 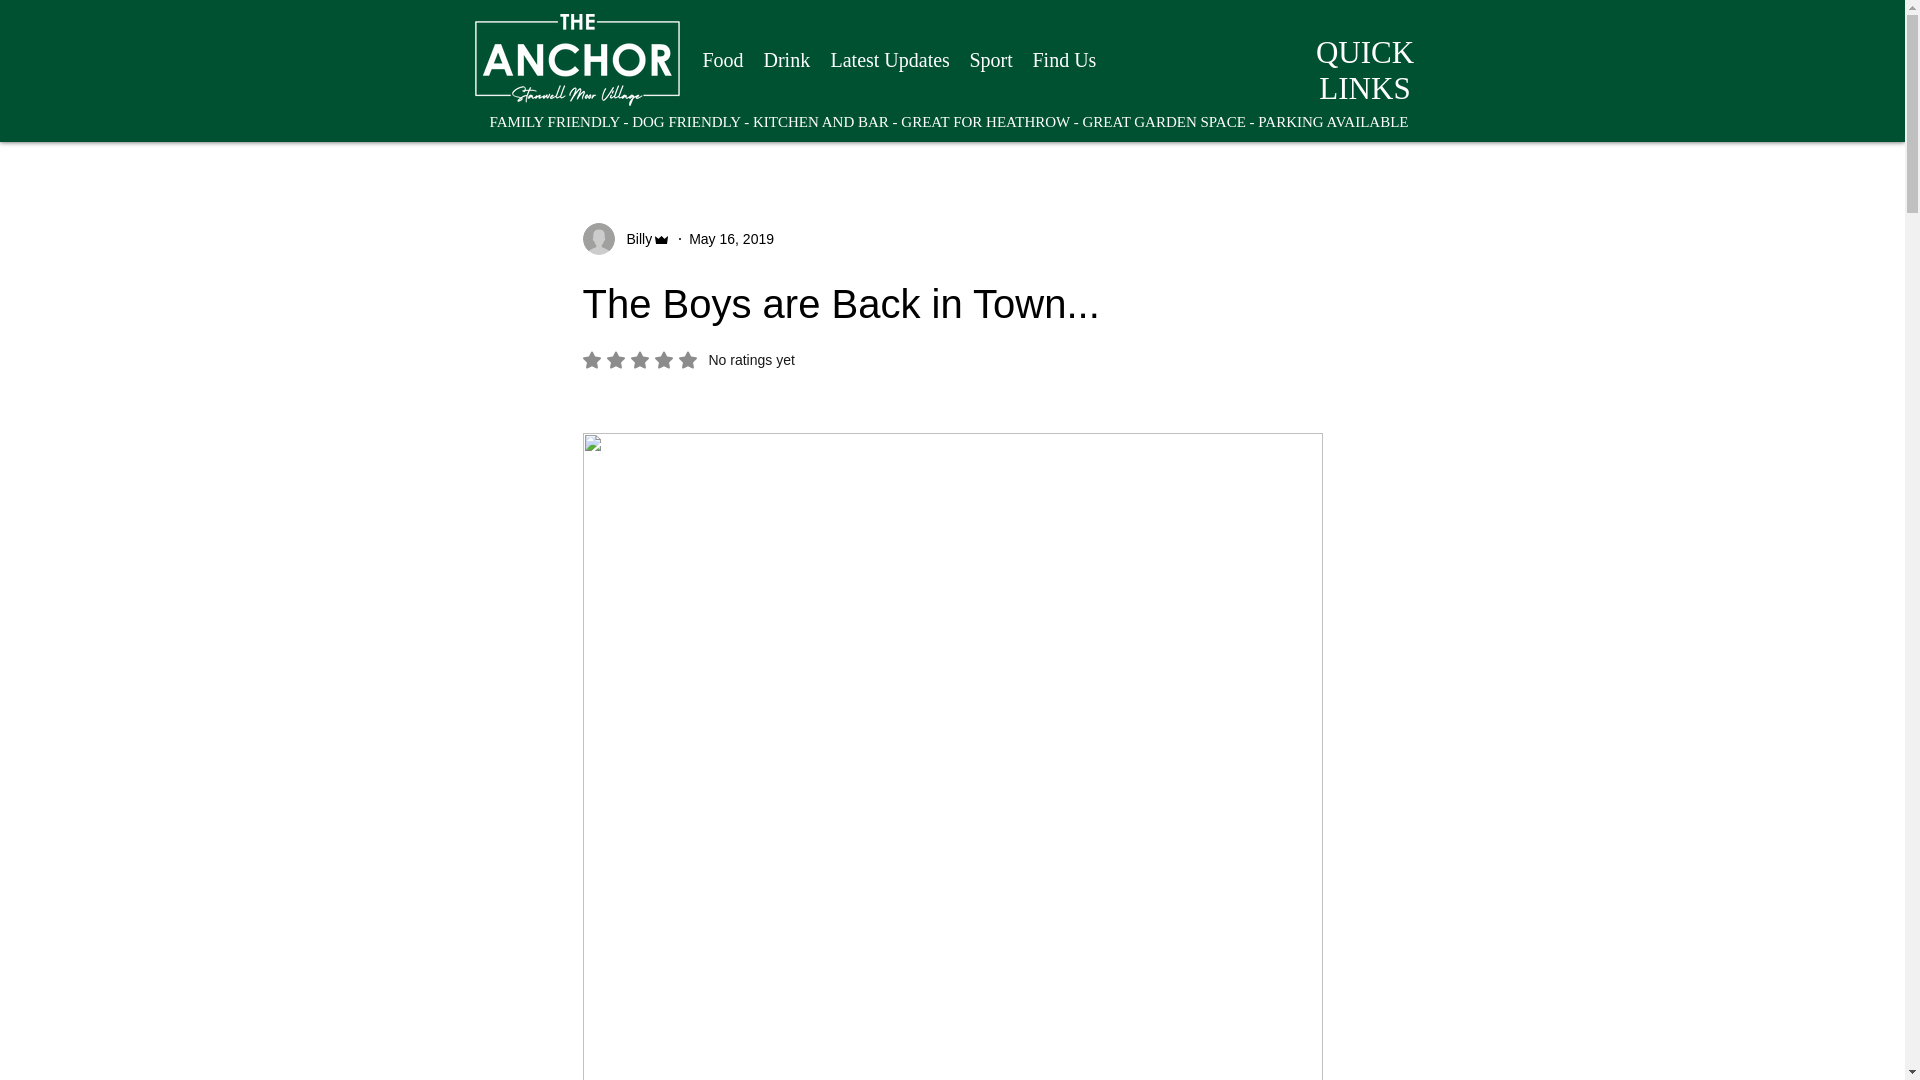 I want to click on Food, so click(x=722, y=60).